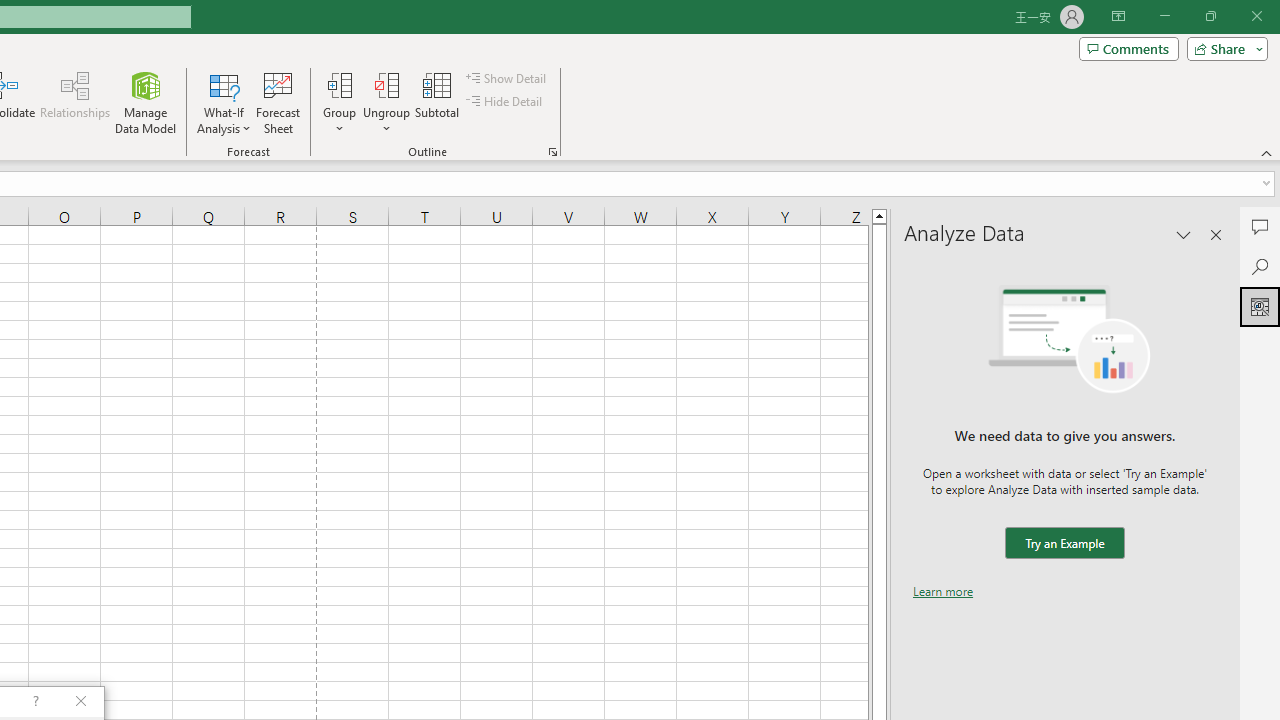 This screenshot has width=1280, height=720. What do you see at coordinates (1256, 16) in the screenshot?
I see `Close` at bounding box center [1256, 16].